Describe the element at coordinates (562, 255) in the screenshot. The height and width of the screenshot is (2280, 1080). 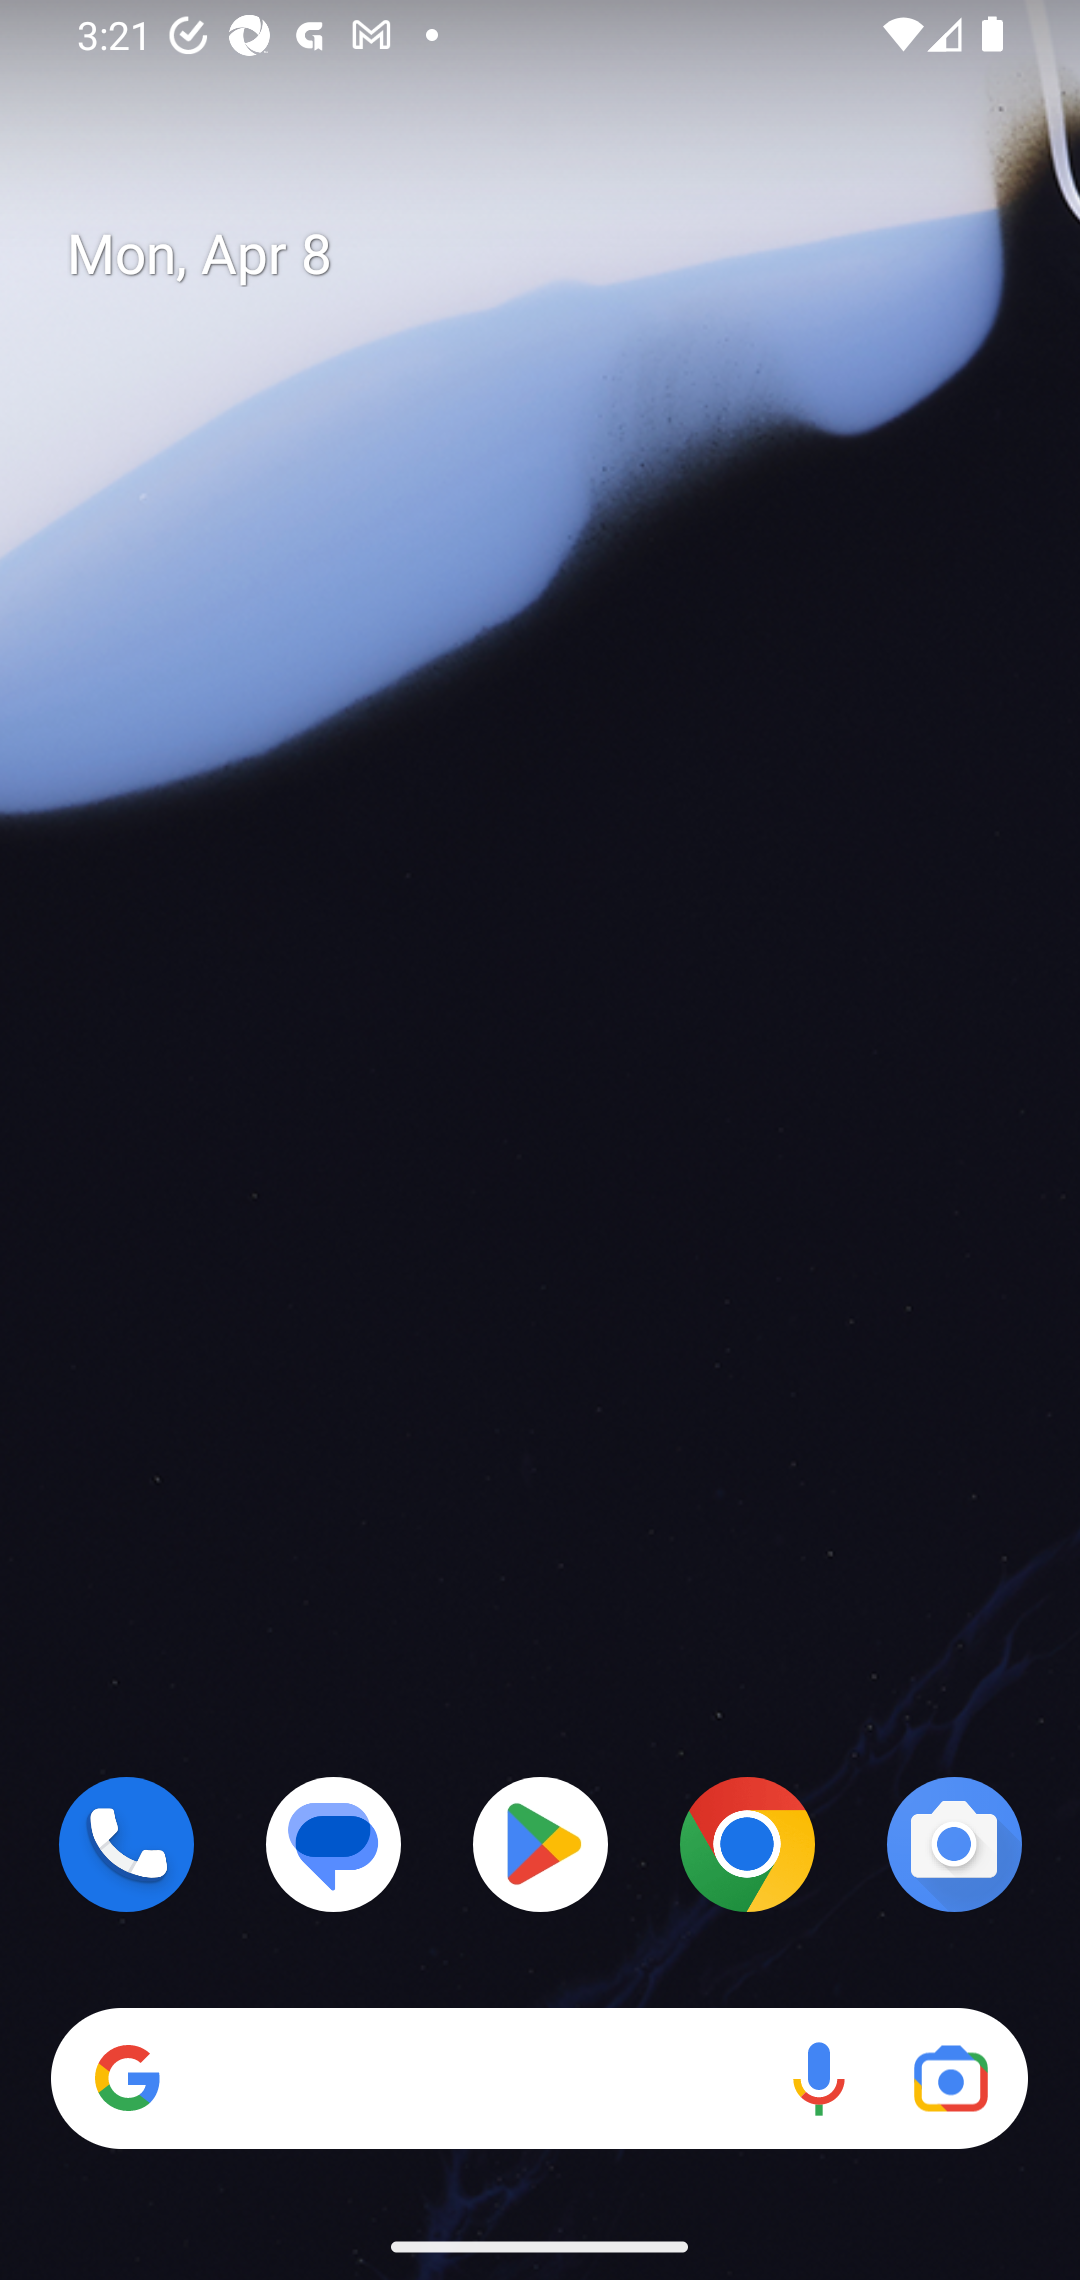
I see `Mon, Apr 8` at that location.